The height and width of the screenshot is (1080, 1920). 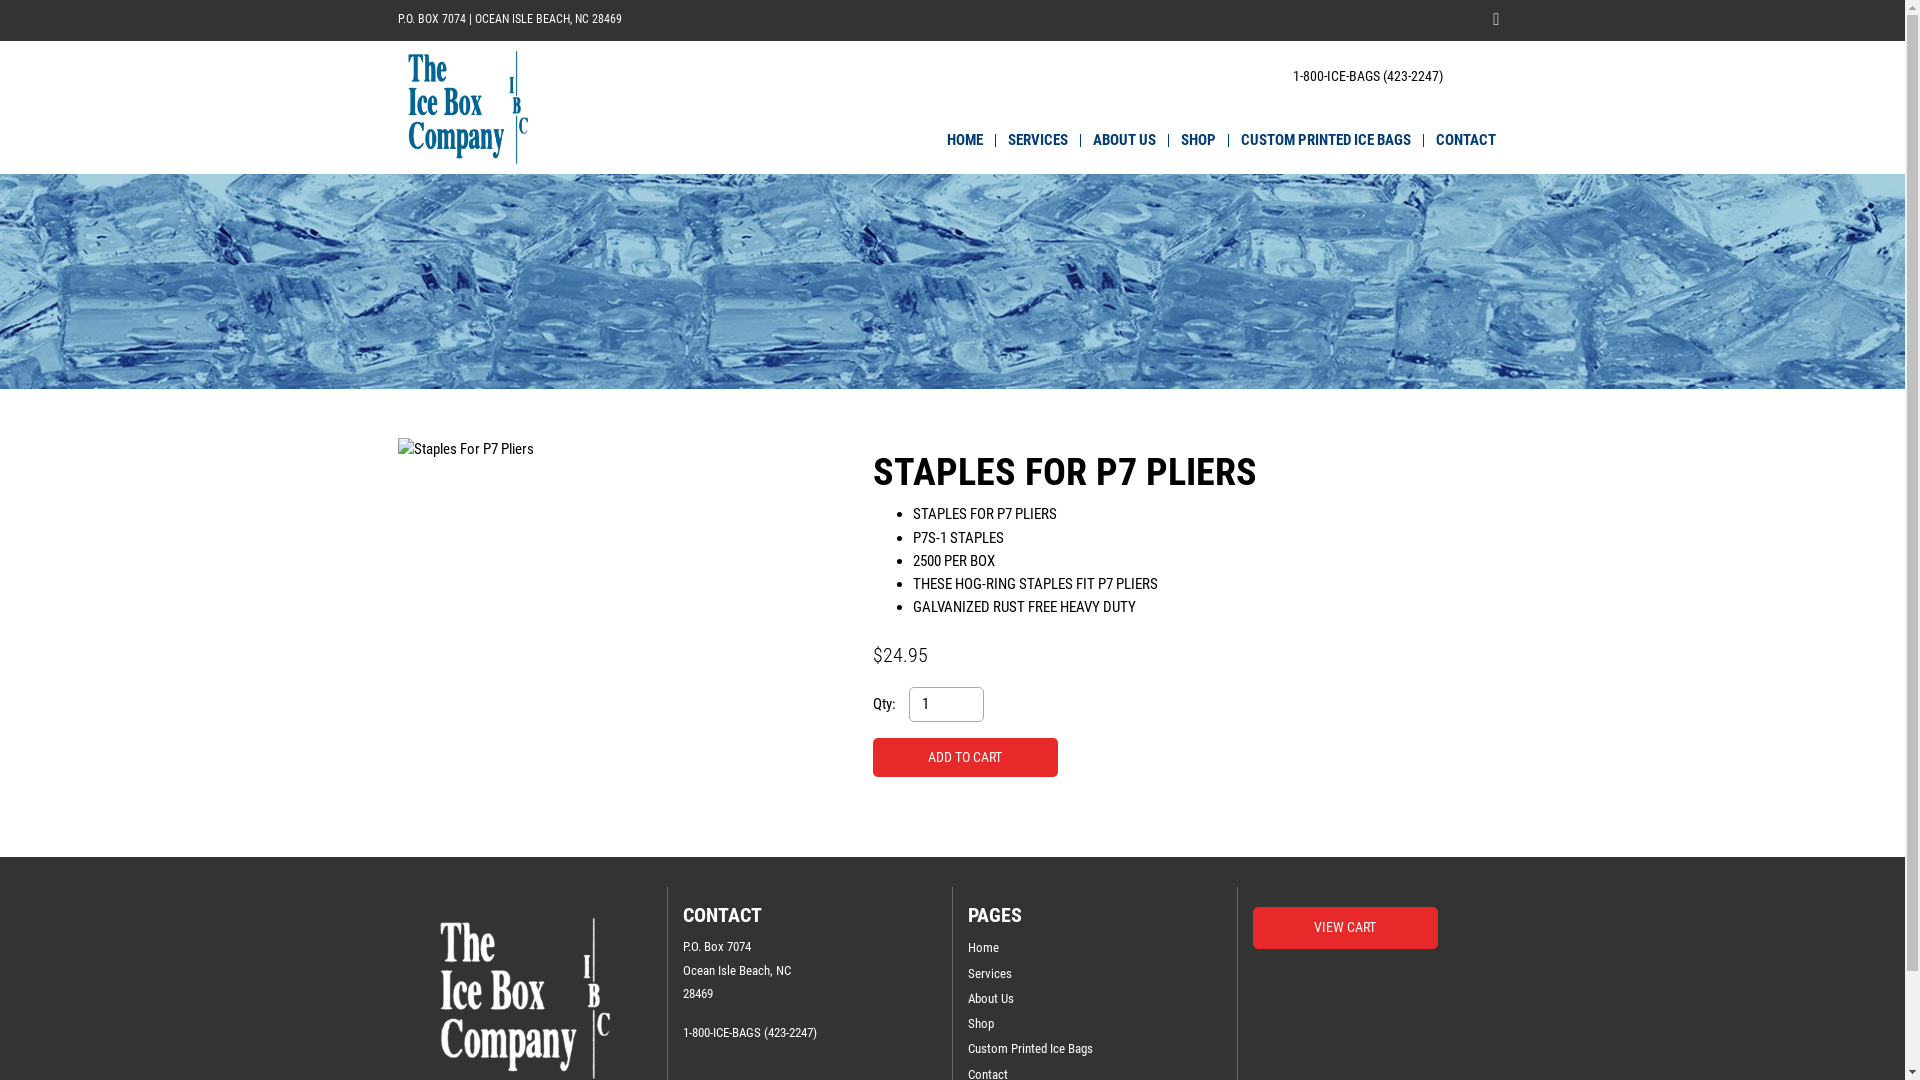 I want to click on Services, so click(x=1095, y=974).